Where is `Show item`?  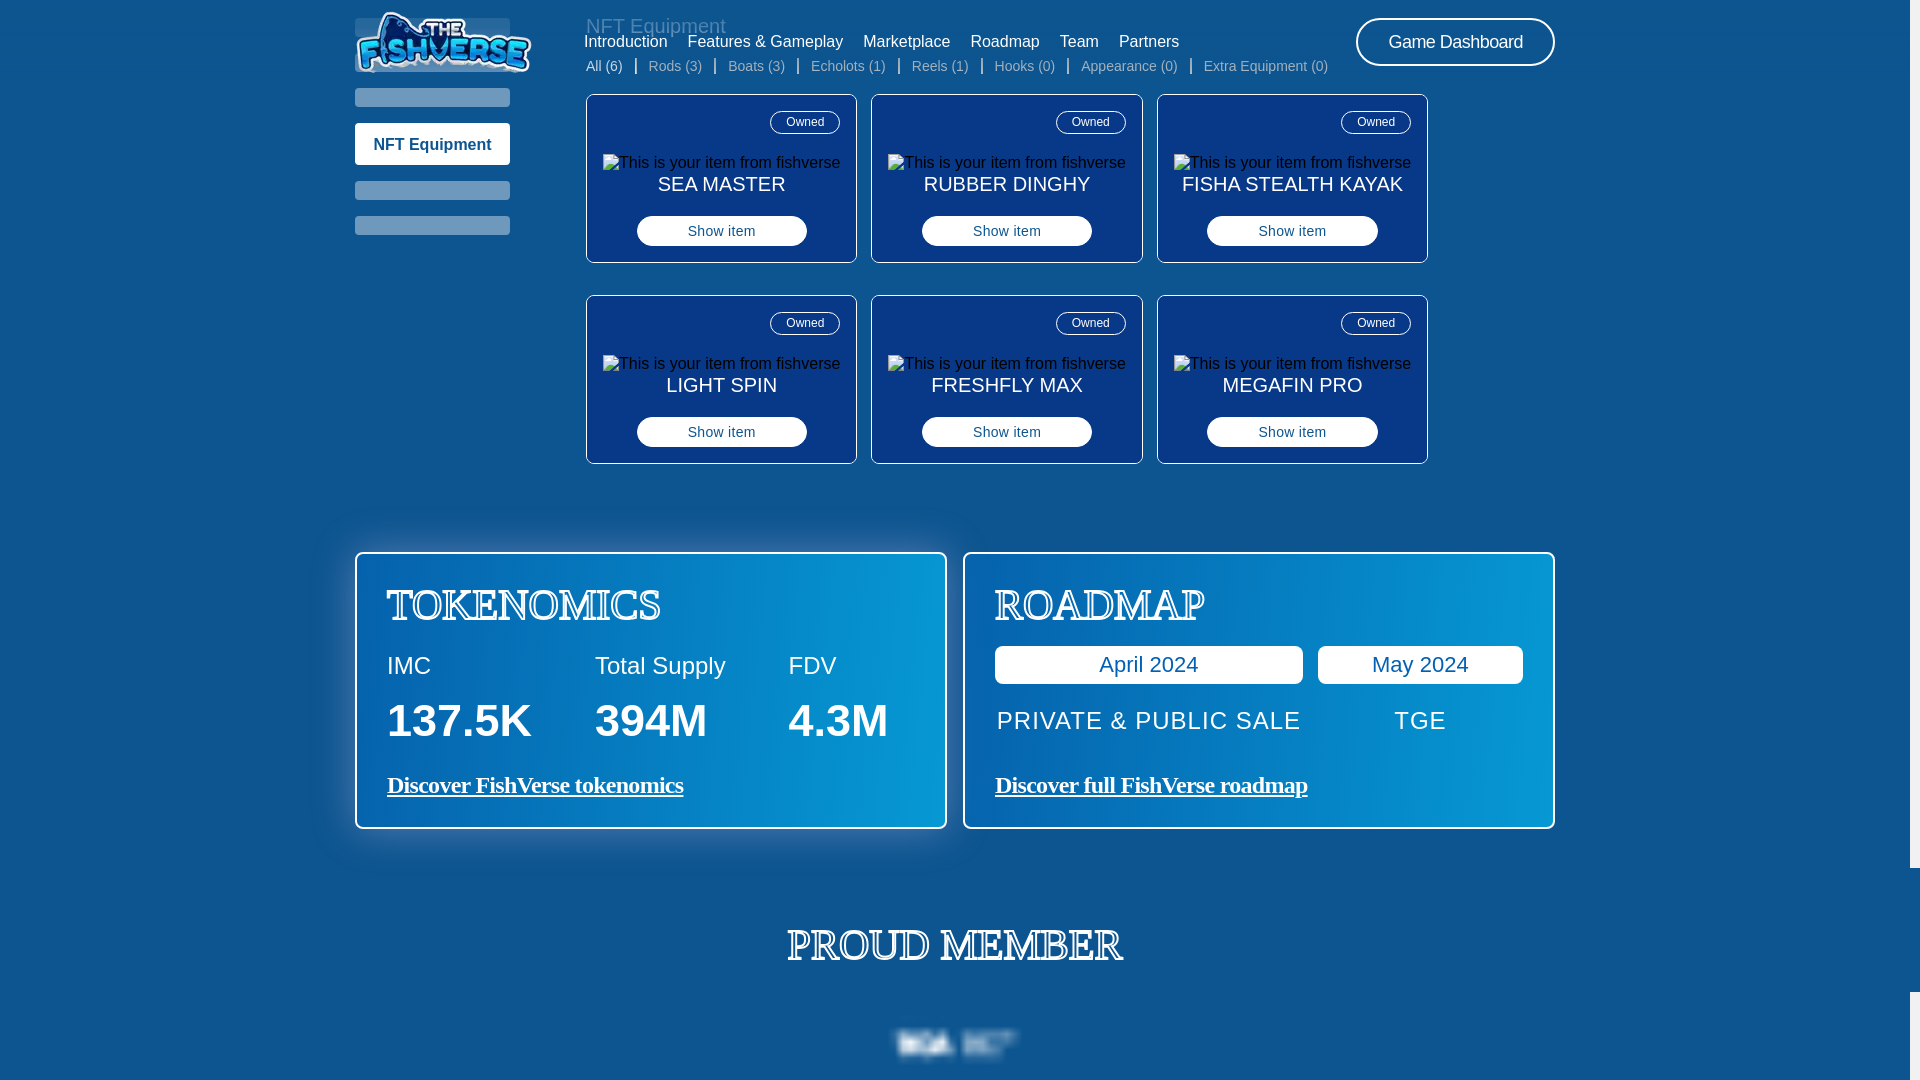
Show item is located at coordinates (1006, 432).